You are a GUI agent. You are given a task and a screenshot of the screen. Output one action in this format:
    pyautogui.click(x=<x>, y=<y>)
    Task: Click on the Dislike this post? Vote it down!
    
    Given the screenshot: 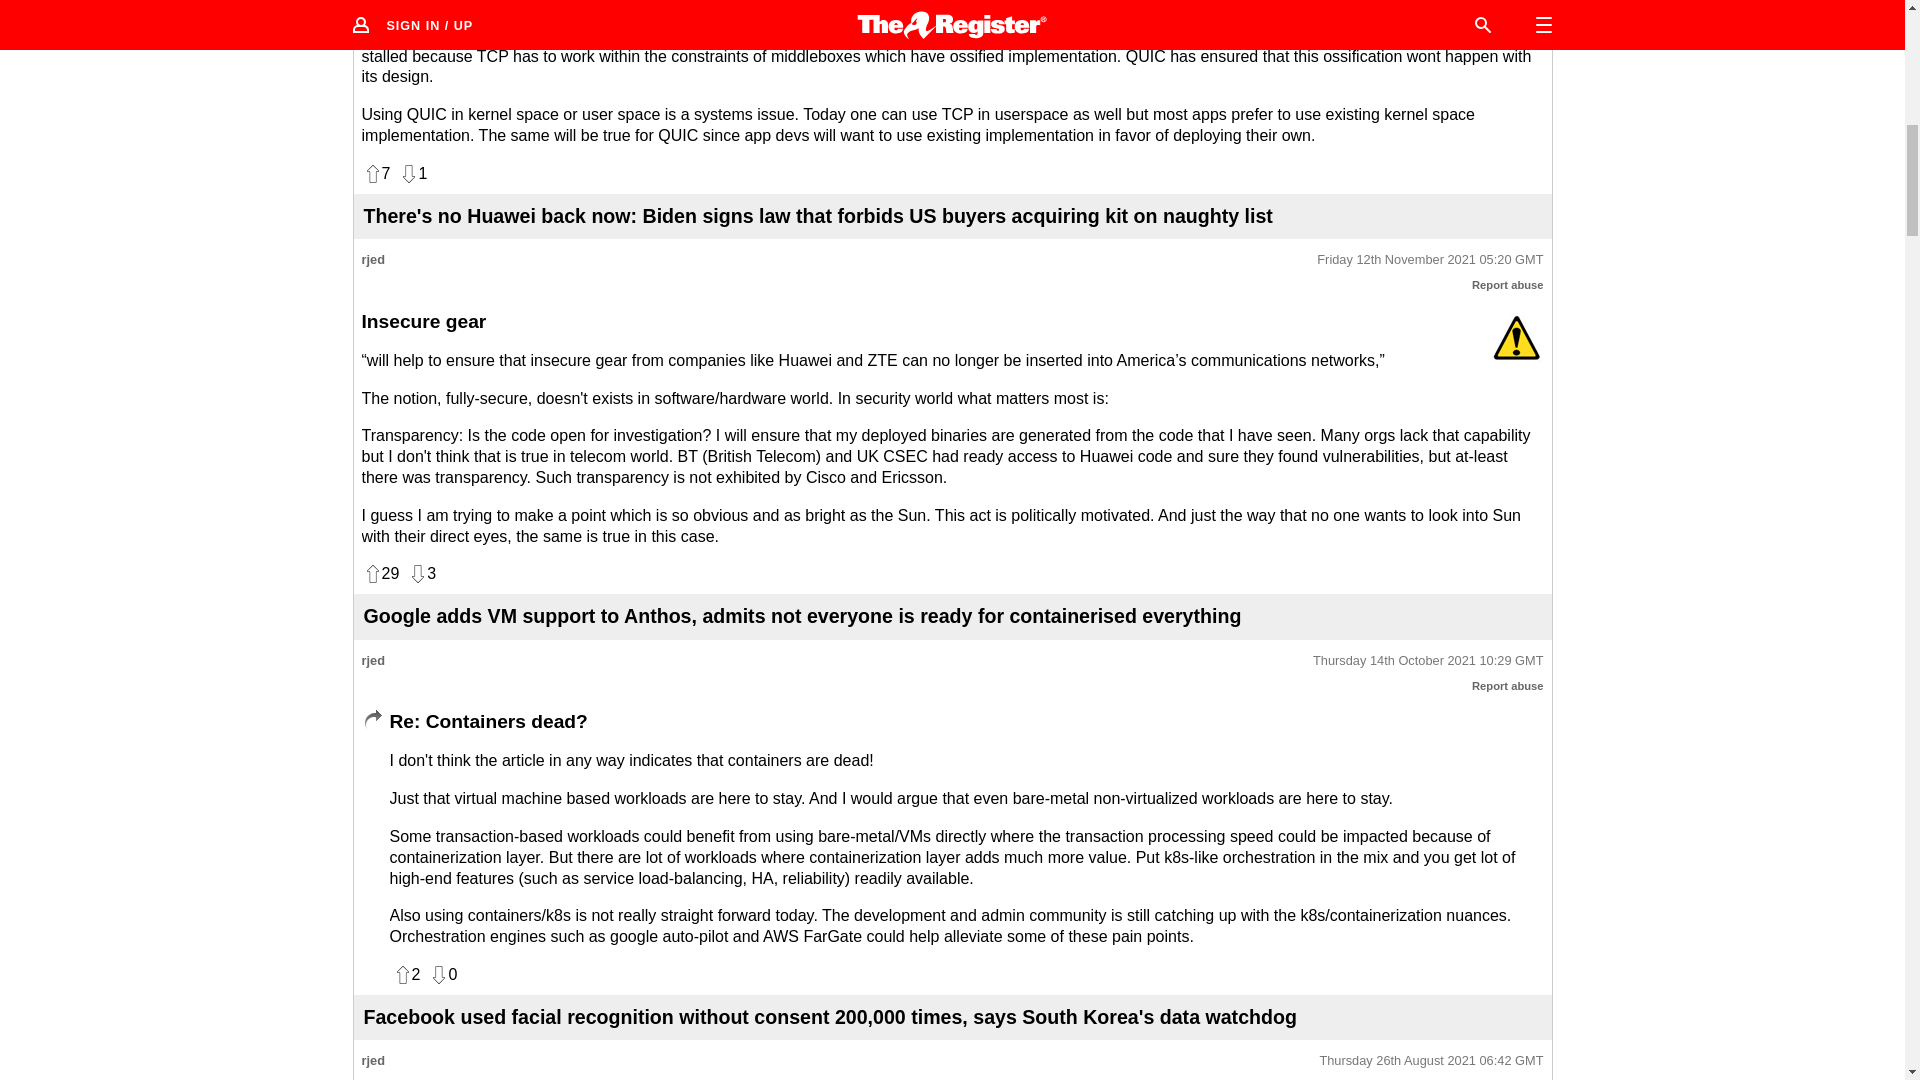 What is the action you would take?
    pyautogui.click(x=421, y=574)
    